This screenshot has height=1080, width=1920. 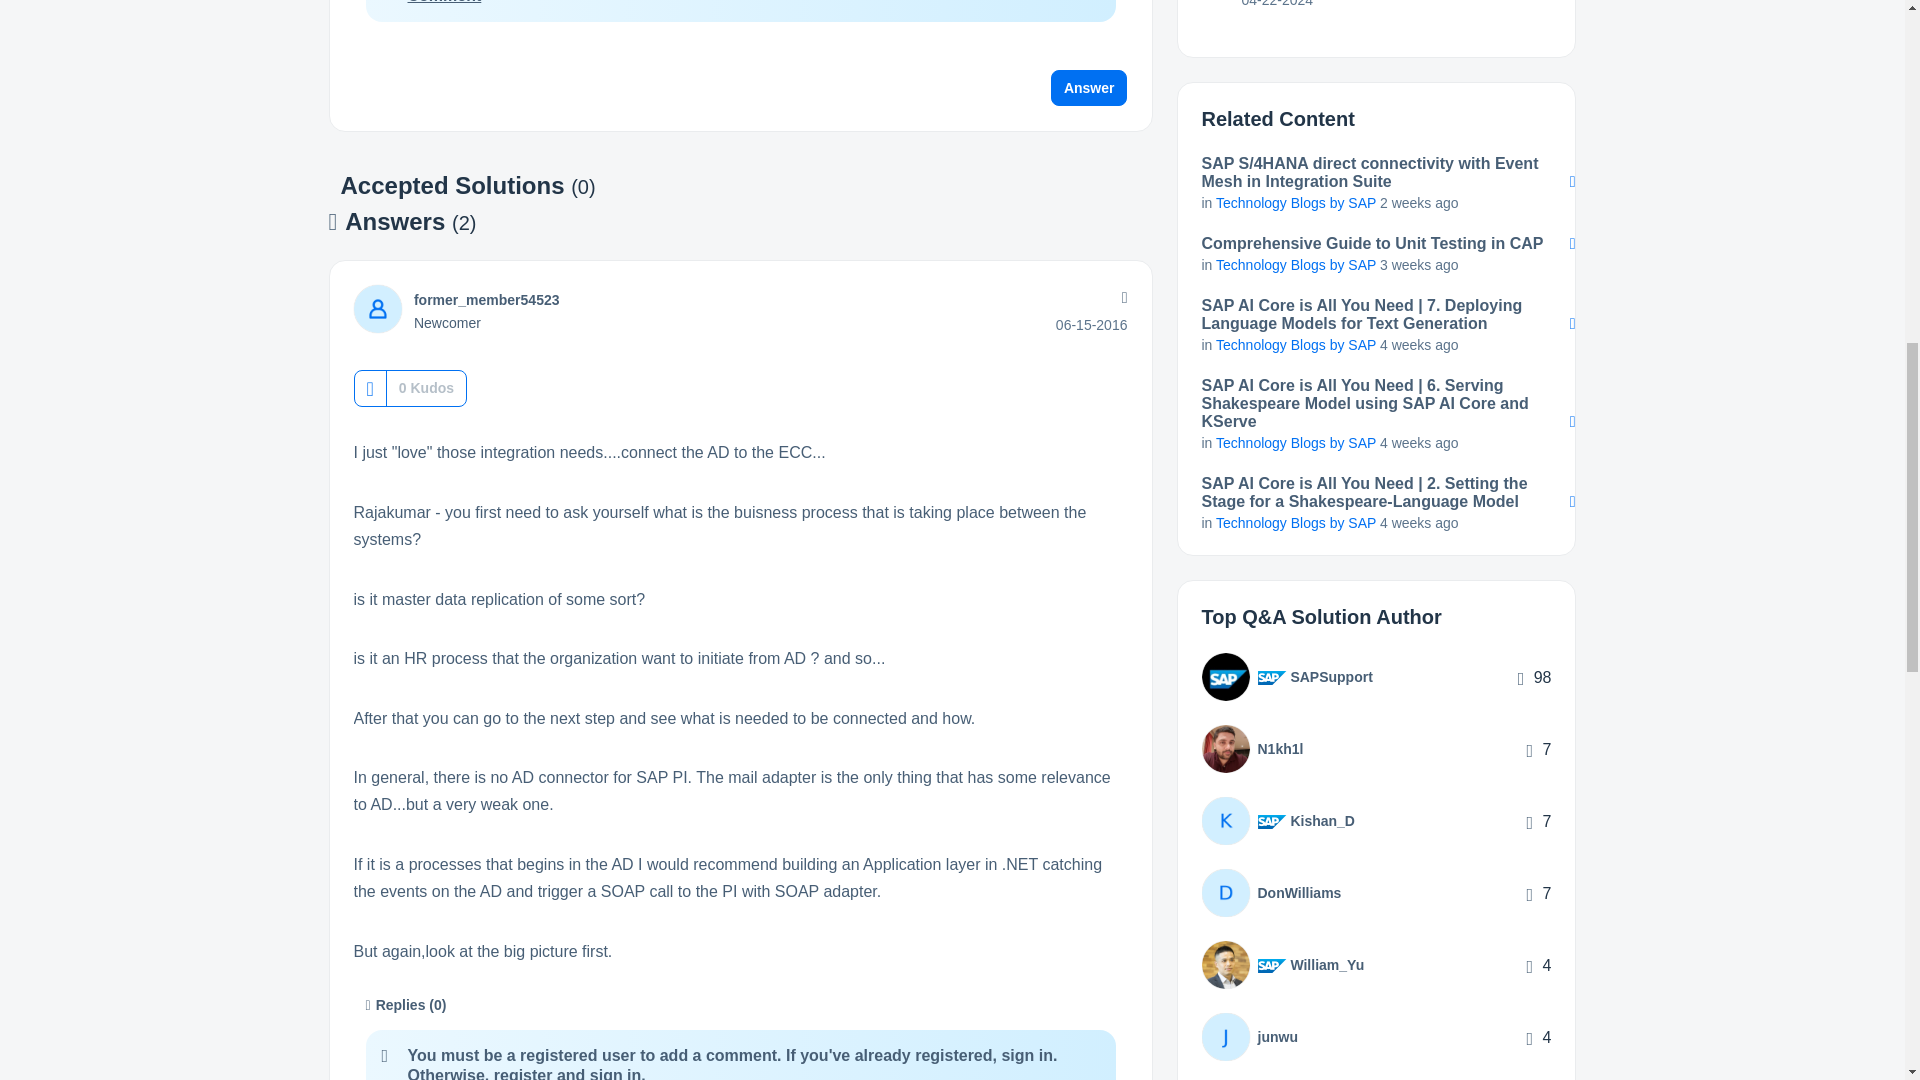 What do you see at coordinates (1089, 88) in the screenshot?
I see `Answer` at bounding box center [1089, 88].